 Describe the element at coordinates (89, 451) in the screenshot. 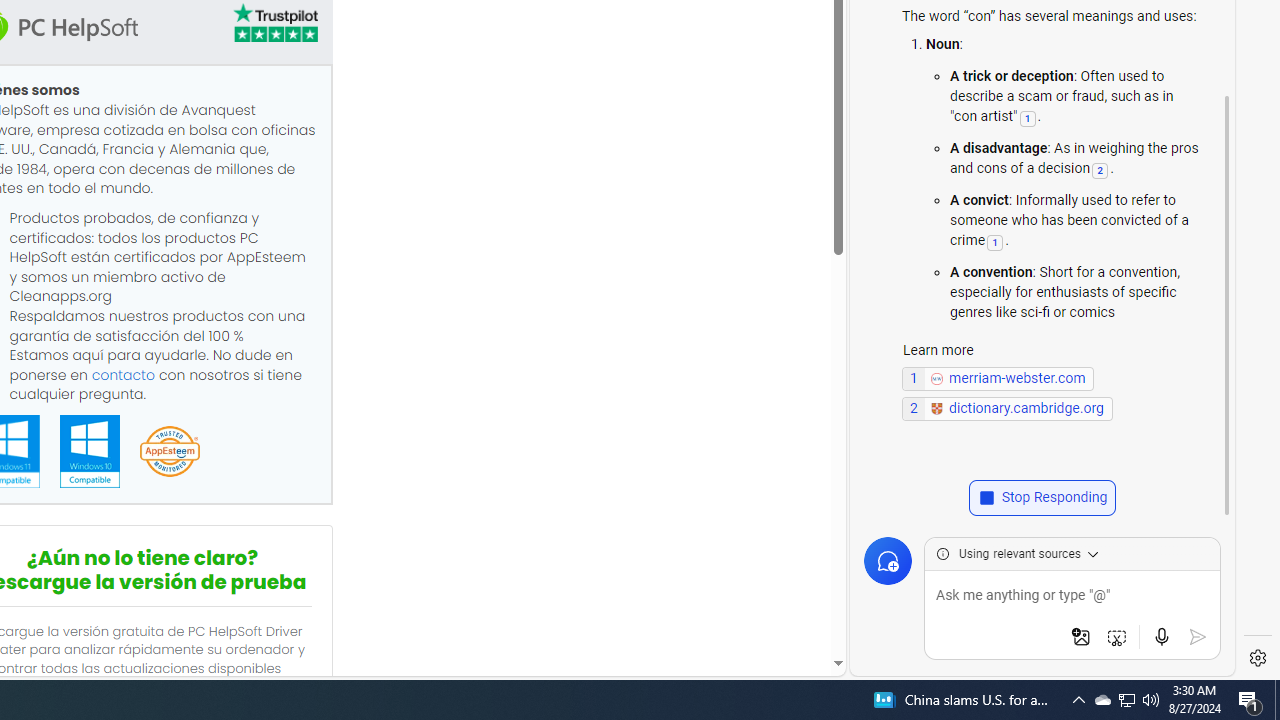

I see `Windows 10 Compatible` at that location.